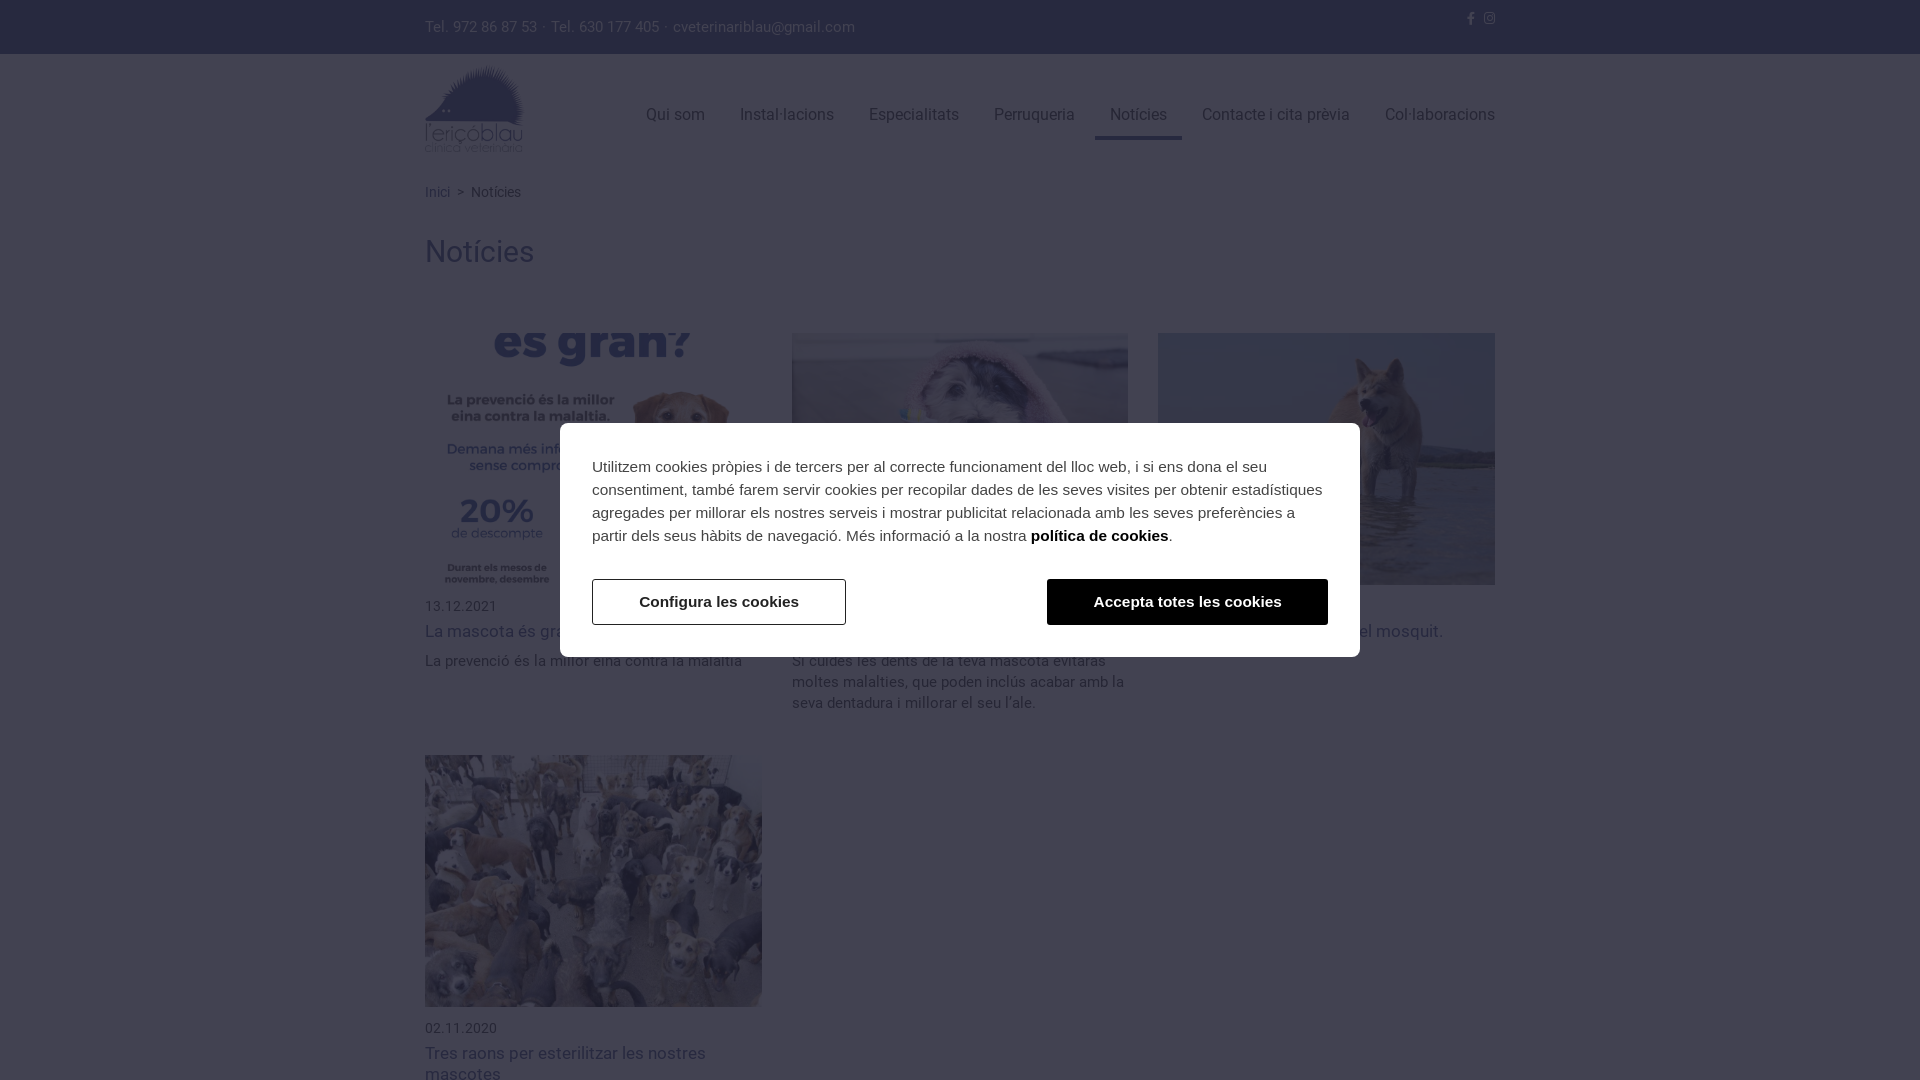  What do you see at coordinates (495, 27) in the screenshot?
I see `972 86 87 53` at bounding box center [495, 27].